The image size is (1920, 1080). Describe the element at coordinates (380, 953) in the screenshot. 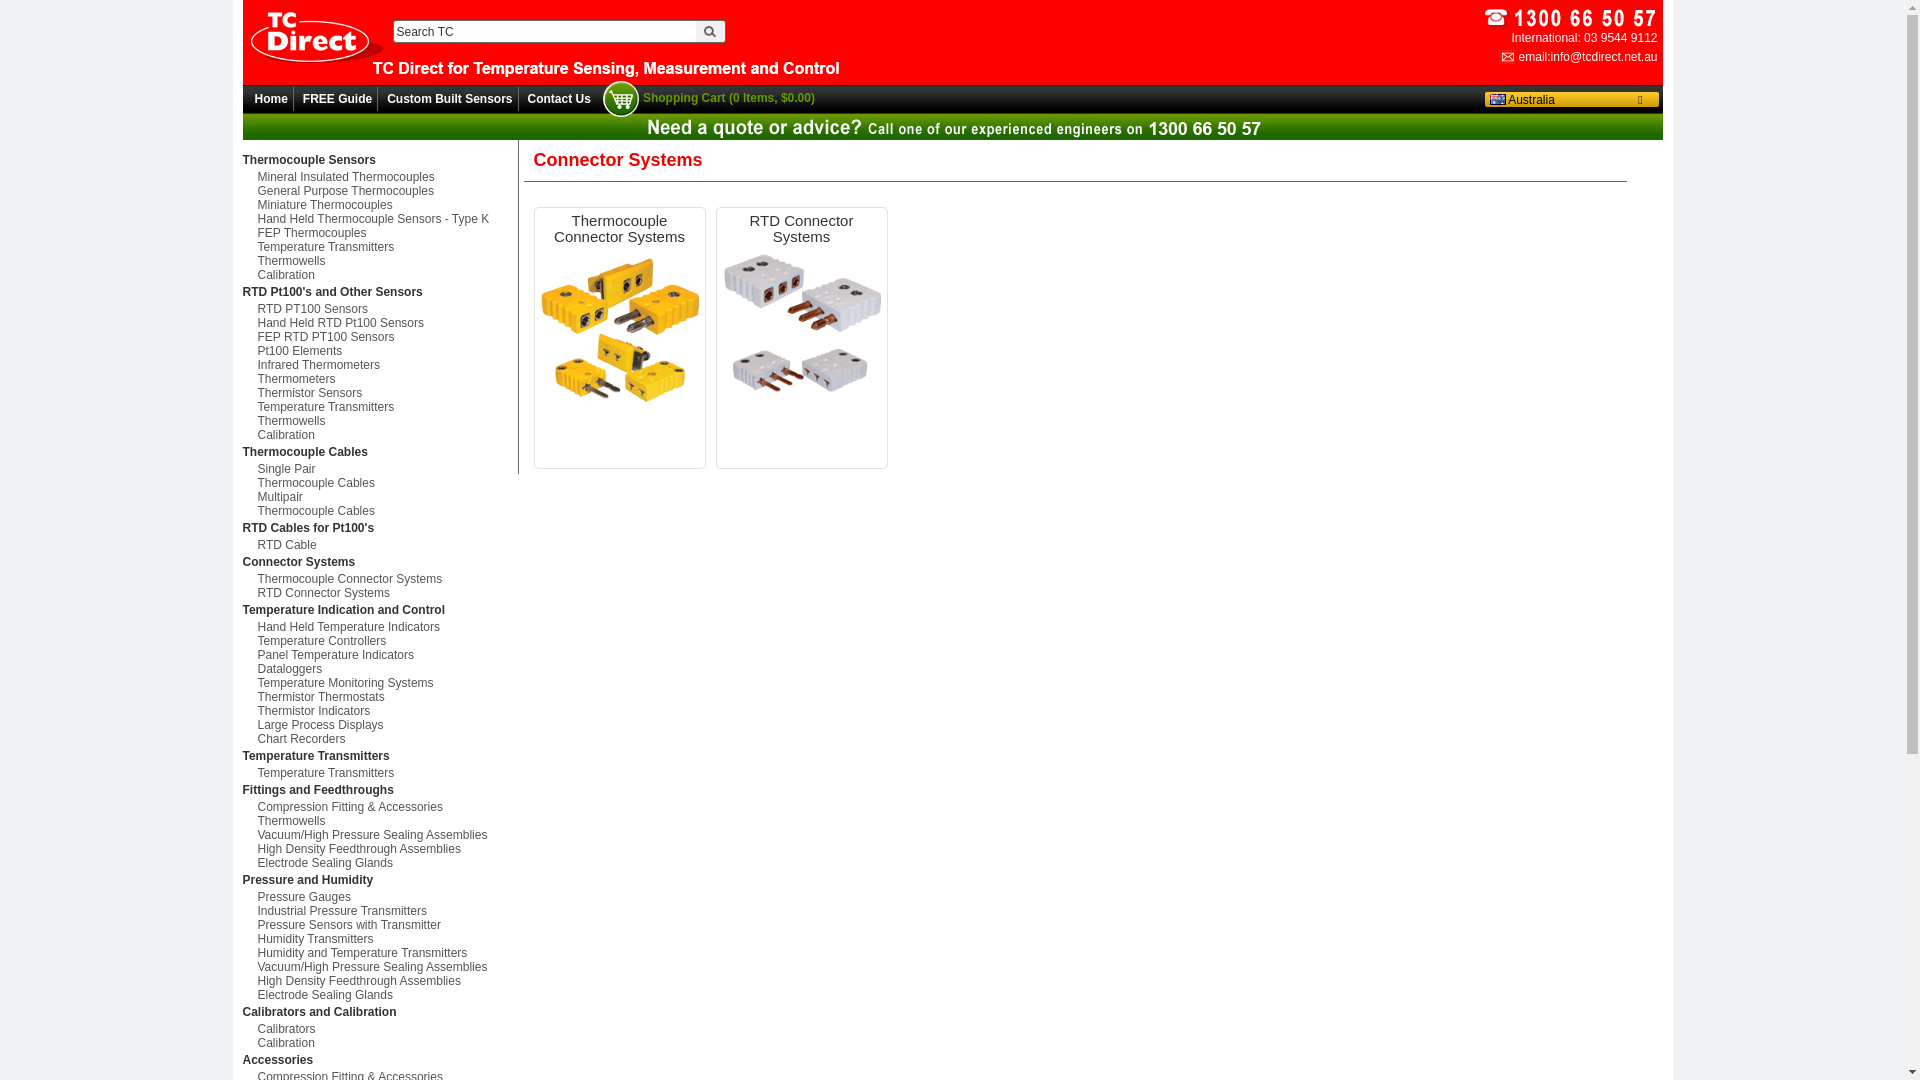

I see `Humidity and Temperature Transmitters` at that location.